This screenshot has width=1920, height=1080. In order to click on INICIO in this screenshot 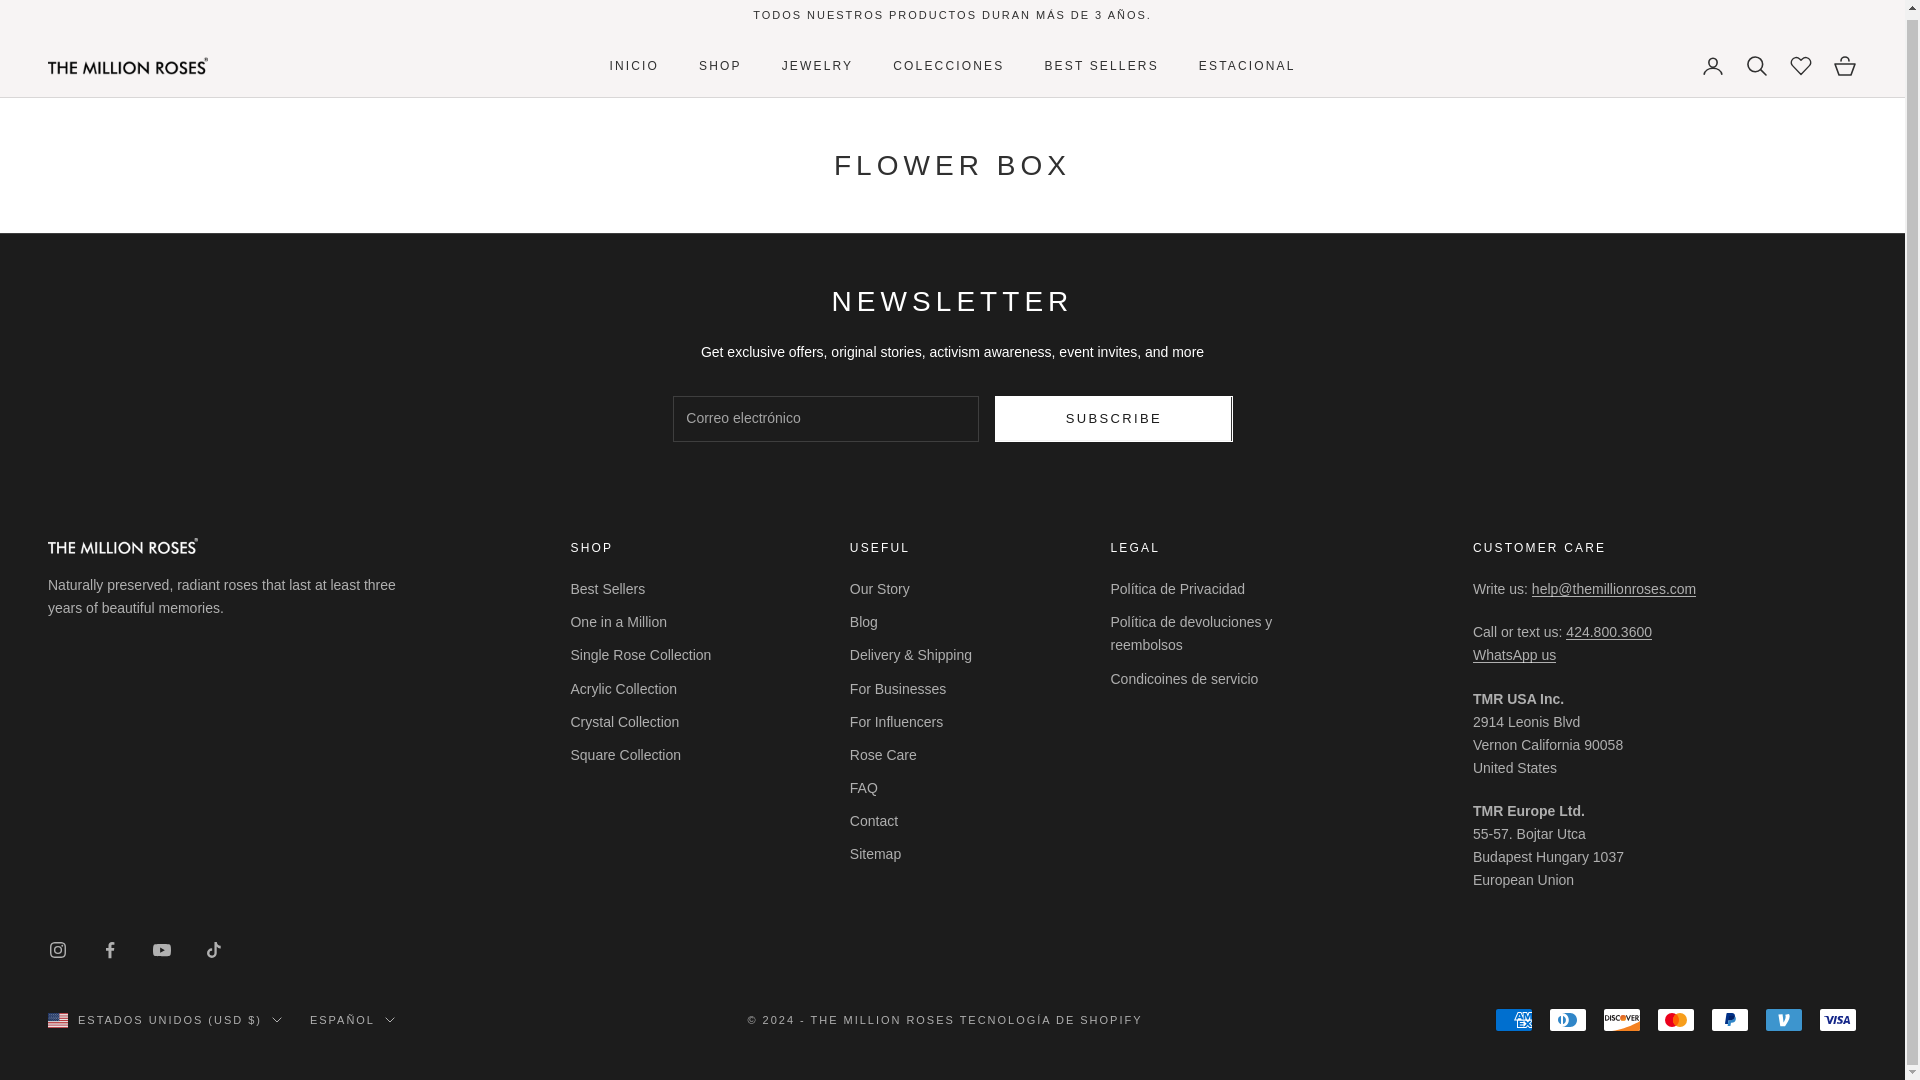, I will do `click(633, 66)`.